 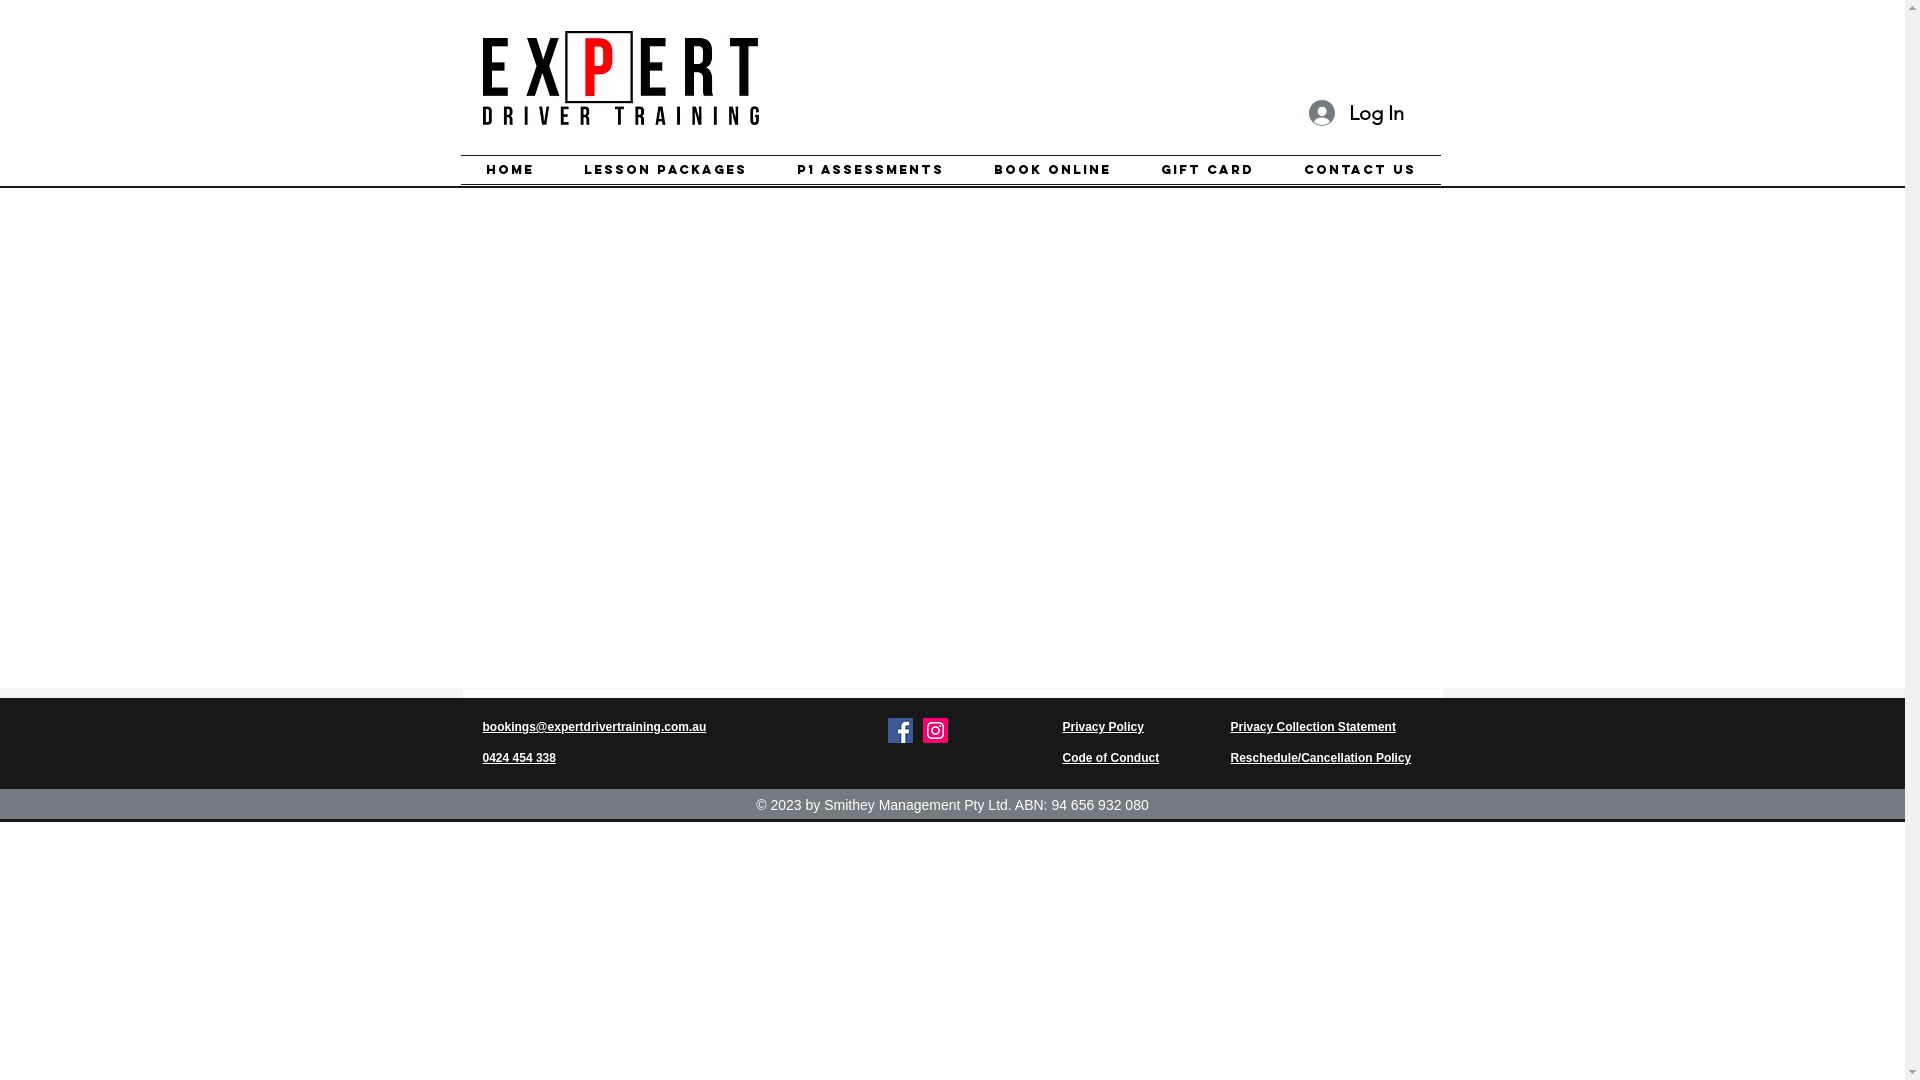 I want to click on Log In, so click(x=1356, y=113).